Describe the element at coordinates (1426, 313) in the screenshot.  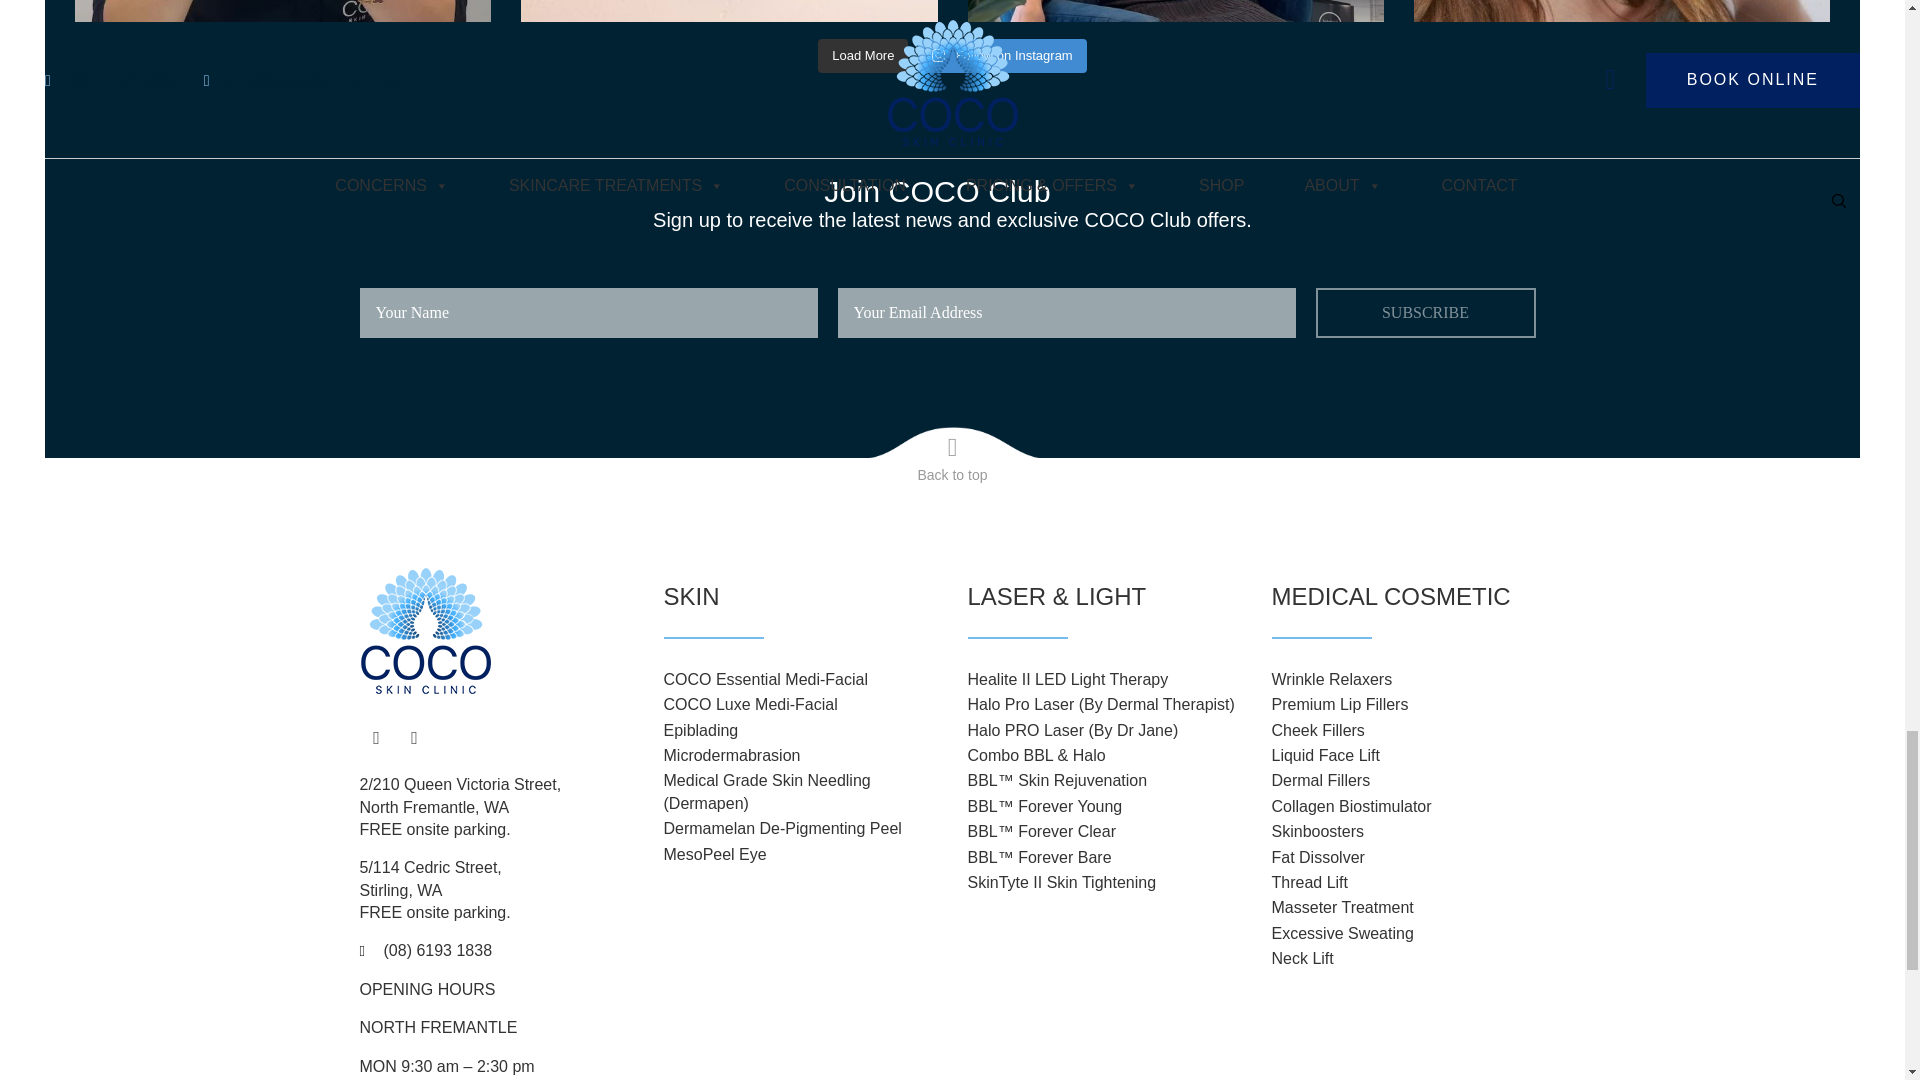
I see `Subscribe` at that location.